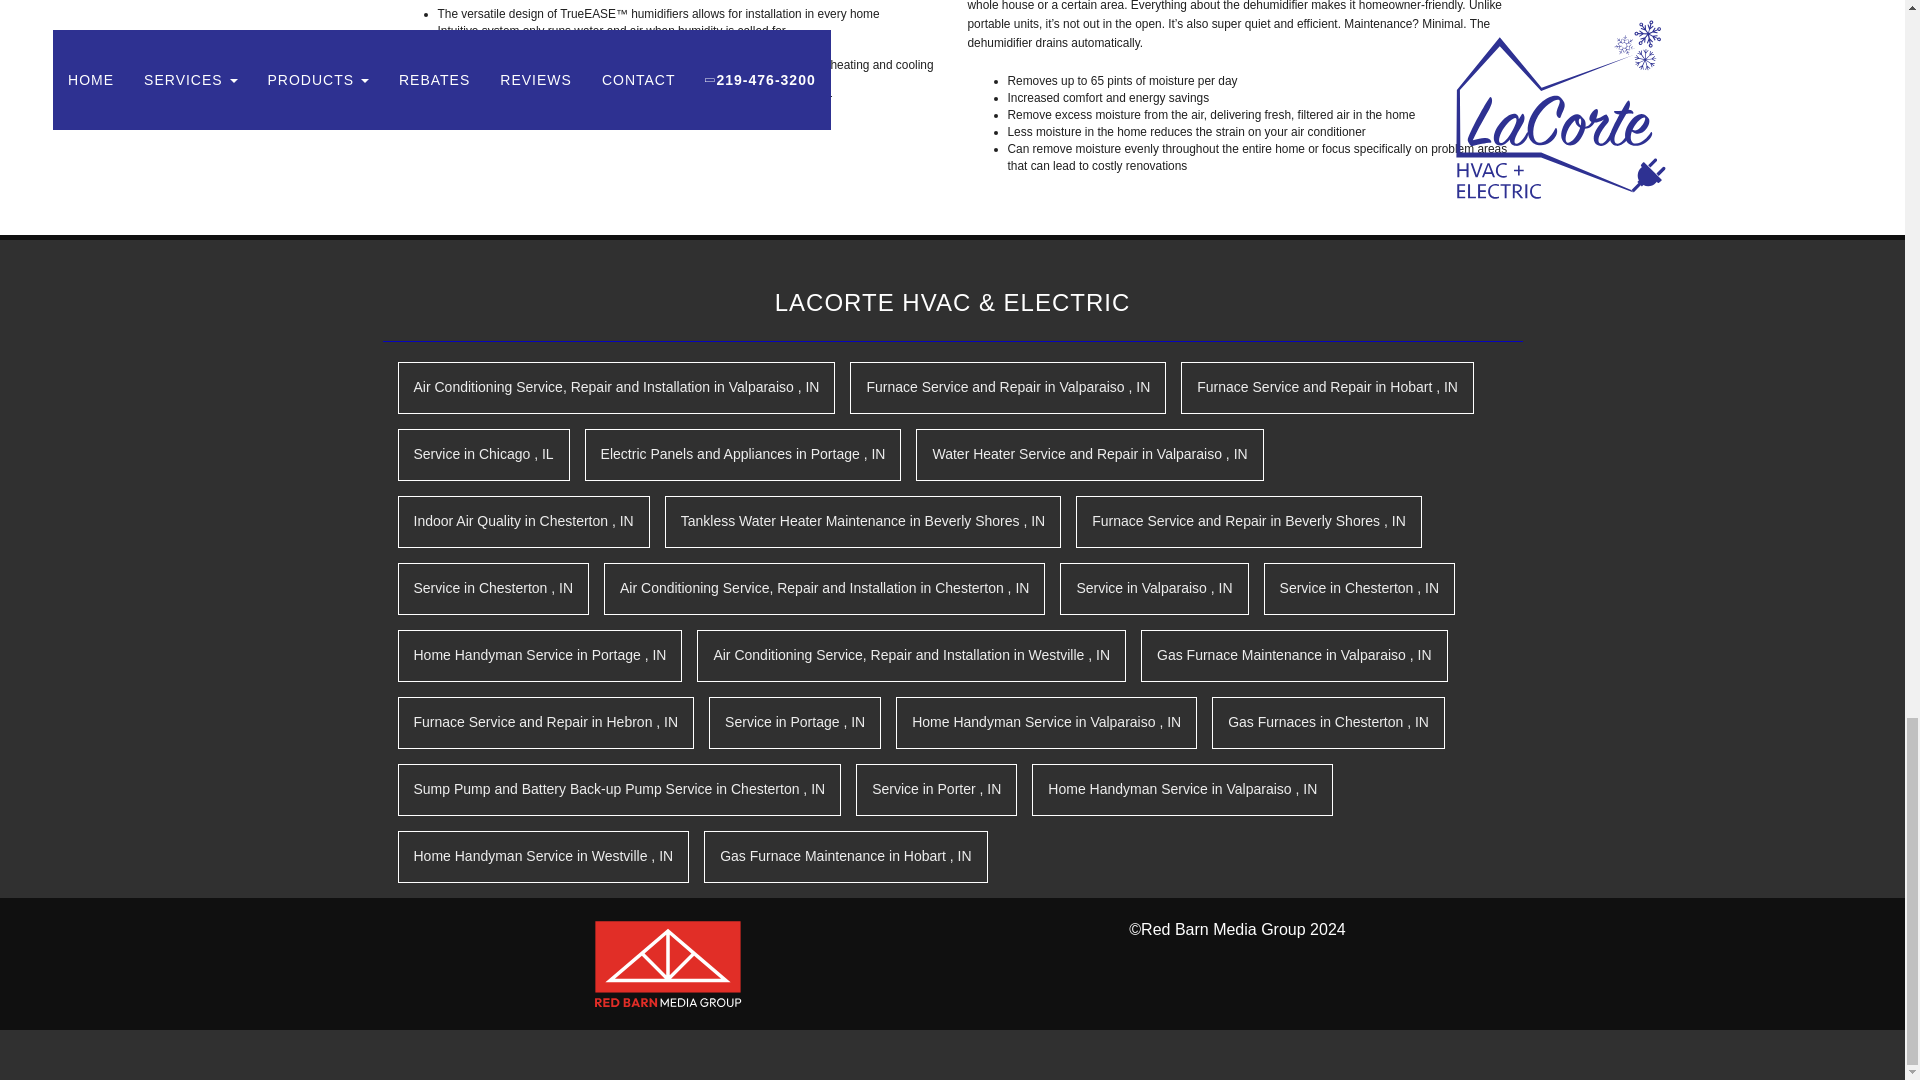 Image resolution: width=1920 pixels, height=1080 pixels. Describe the element at coordinates (484, 454) in the screenshot. I see `Service in Chicago , IL` at that location.